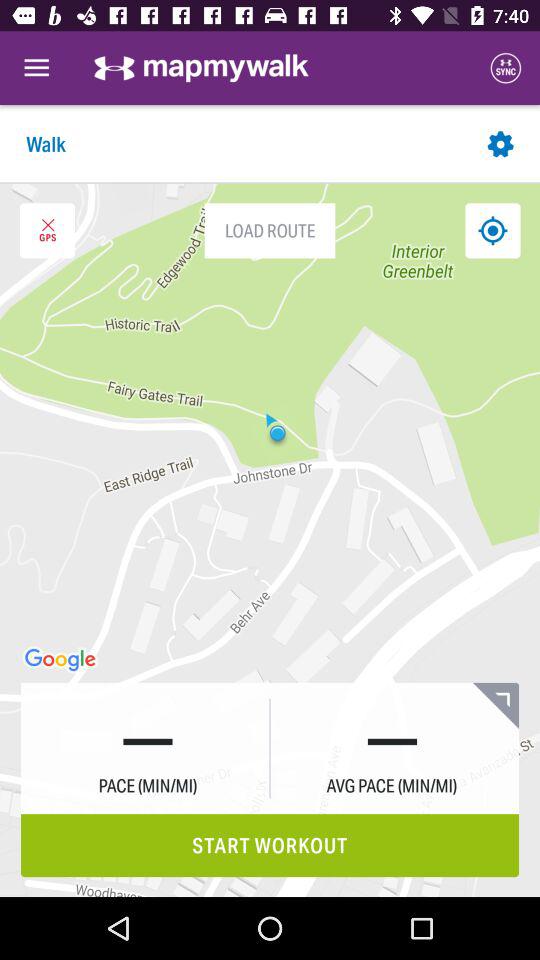  Describe the element at coordinates (270, 230) in the screenshot. I see `launch the load route icon` at that location.